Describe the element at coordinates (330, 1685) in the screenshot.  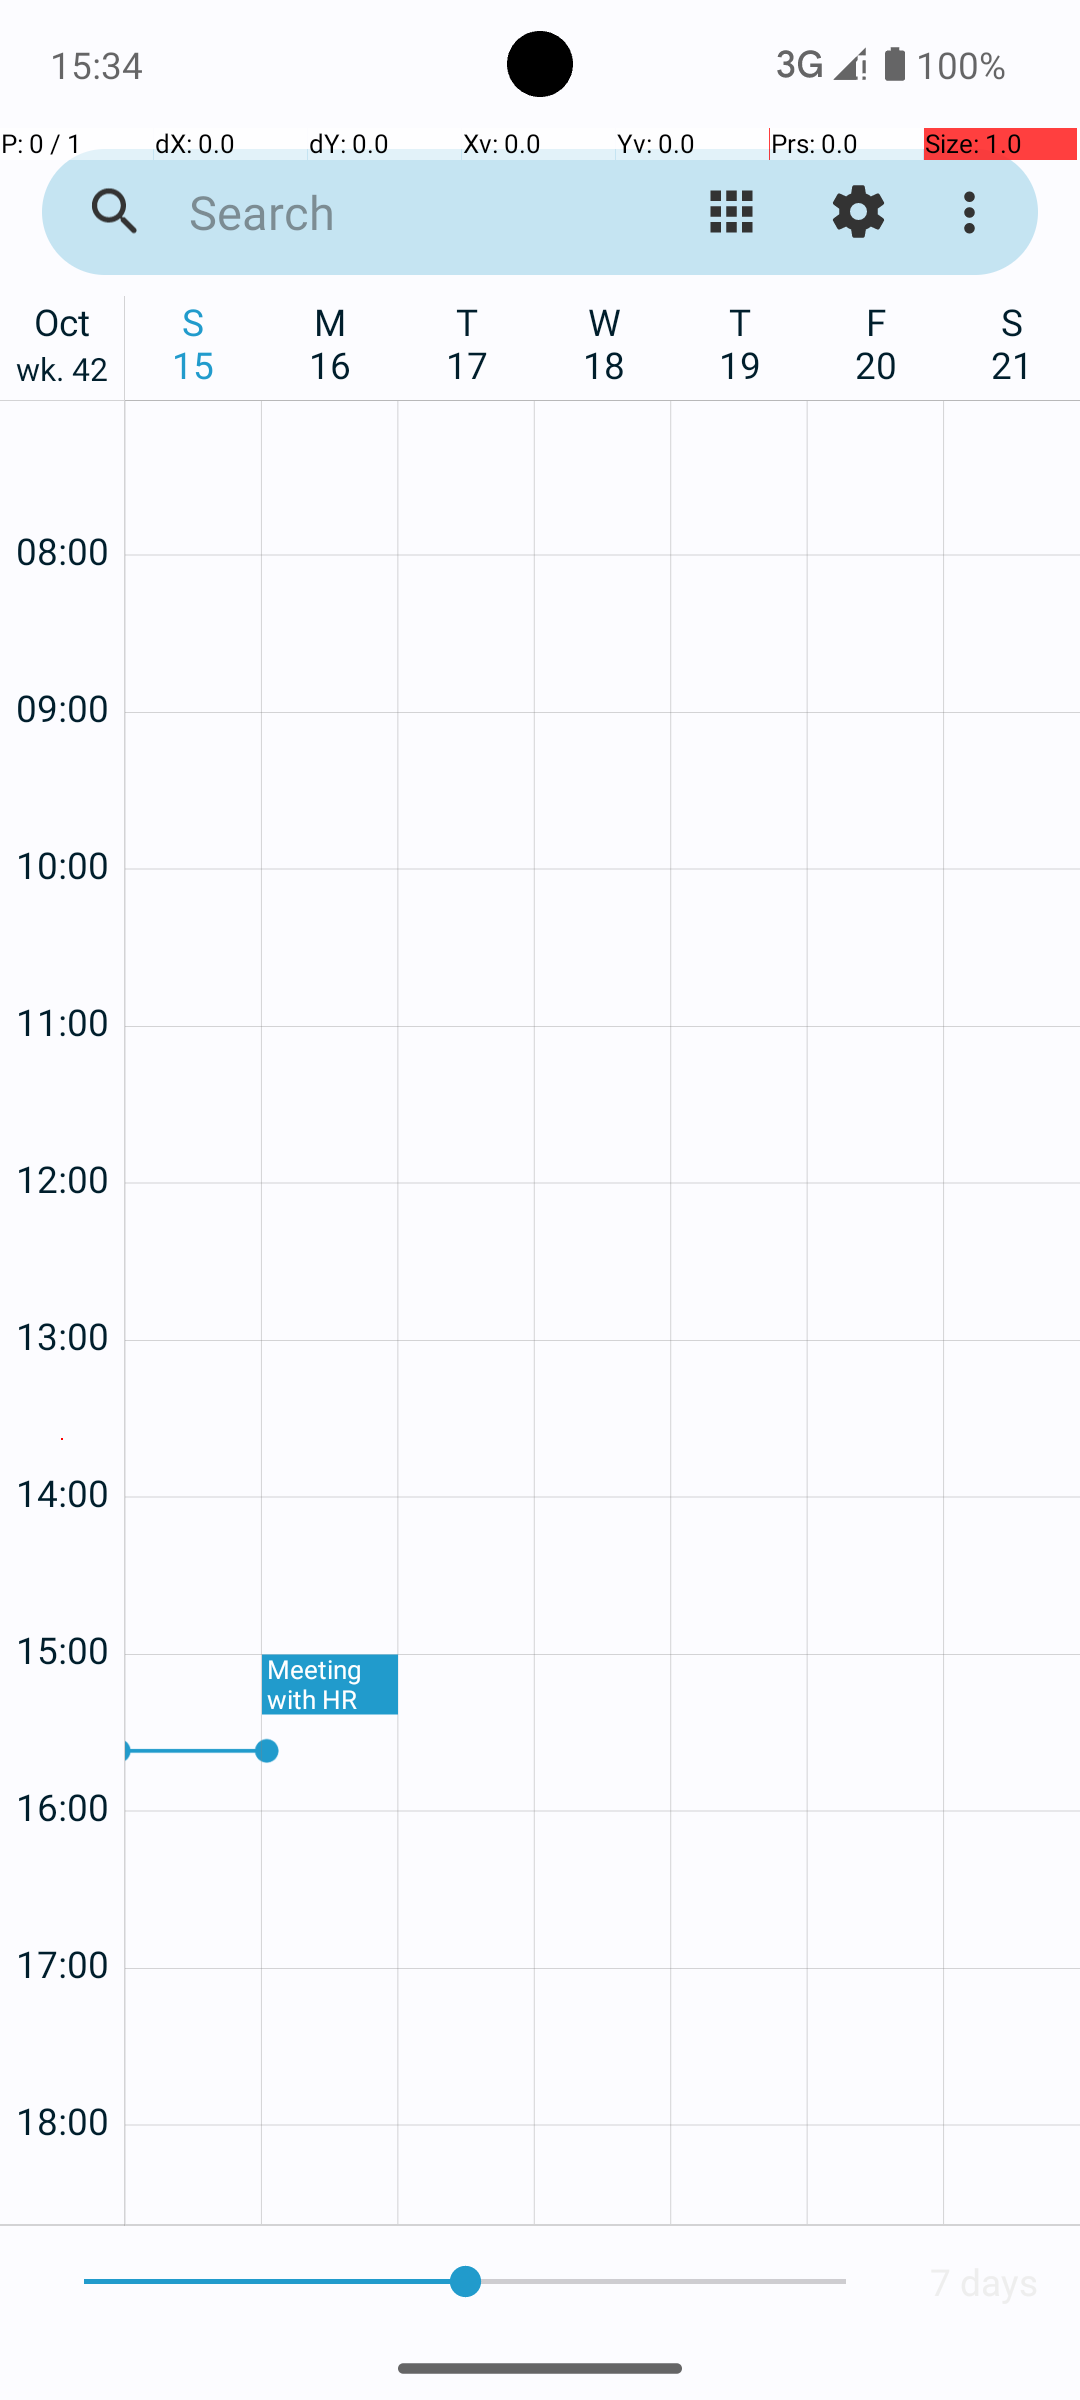
I see `Meeting with HR` at that location.